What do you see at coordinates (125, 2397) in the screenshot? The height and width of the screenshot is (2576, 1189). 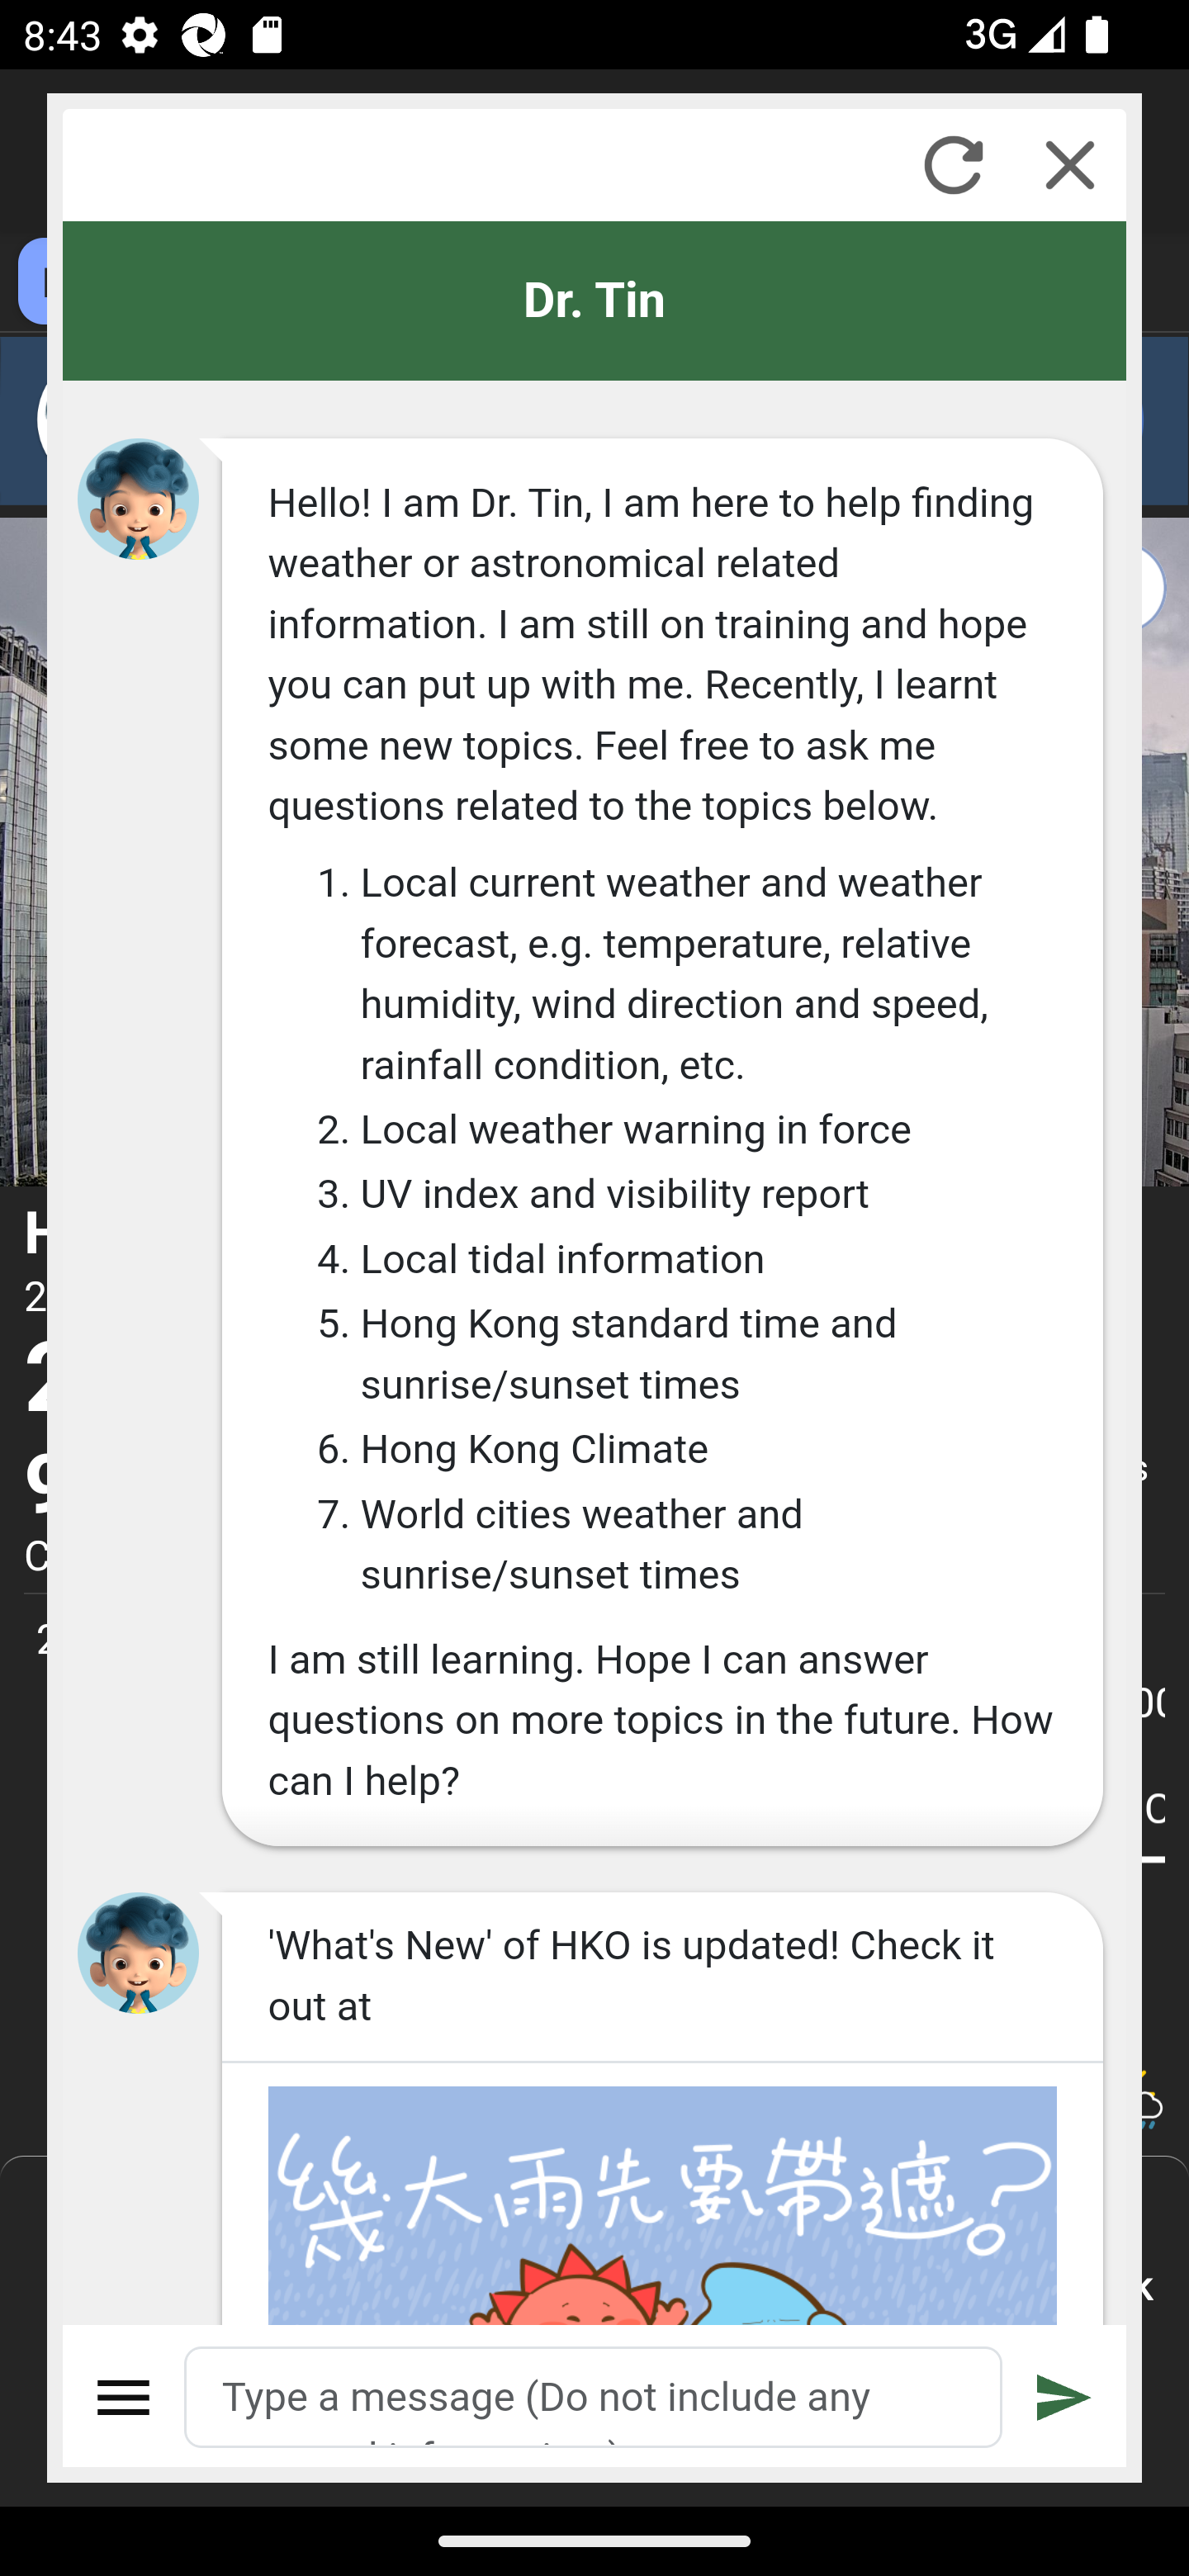 I see `Menu` at bounding box center [125, 2397].